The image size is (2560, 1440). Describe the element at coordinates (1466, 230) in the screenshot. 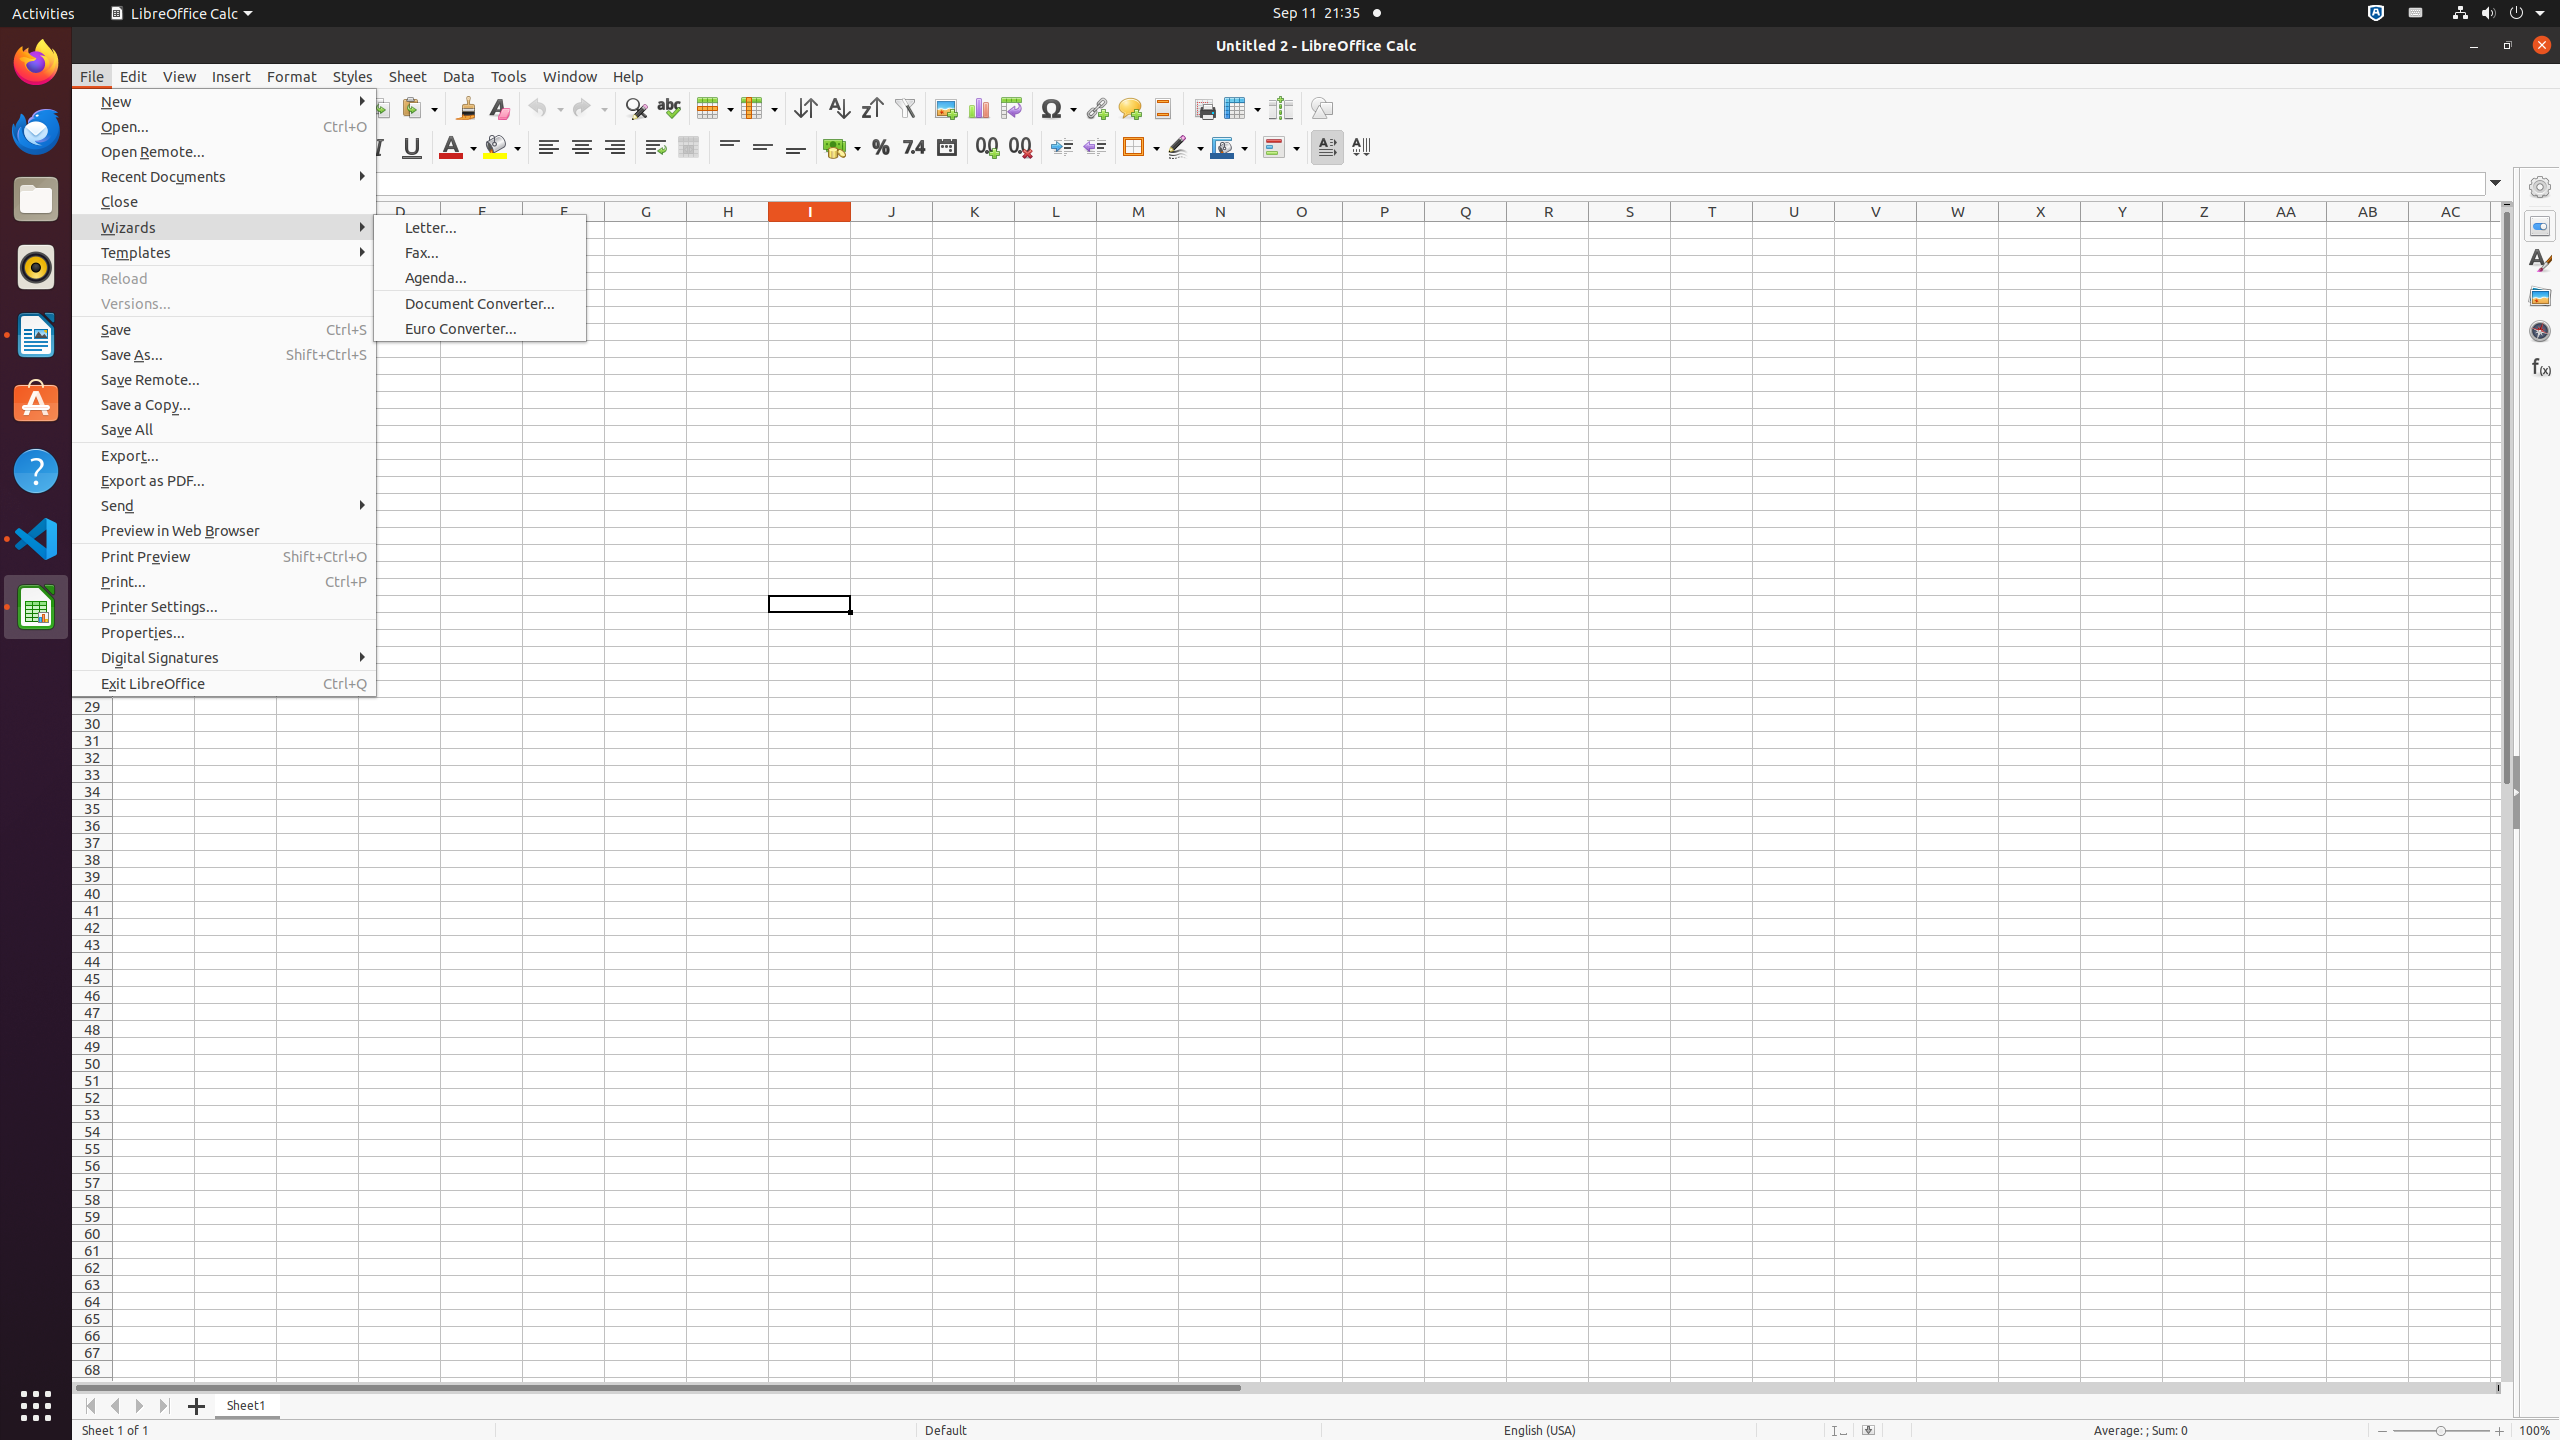

I see `Q1` at that location.